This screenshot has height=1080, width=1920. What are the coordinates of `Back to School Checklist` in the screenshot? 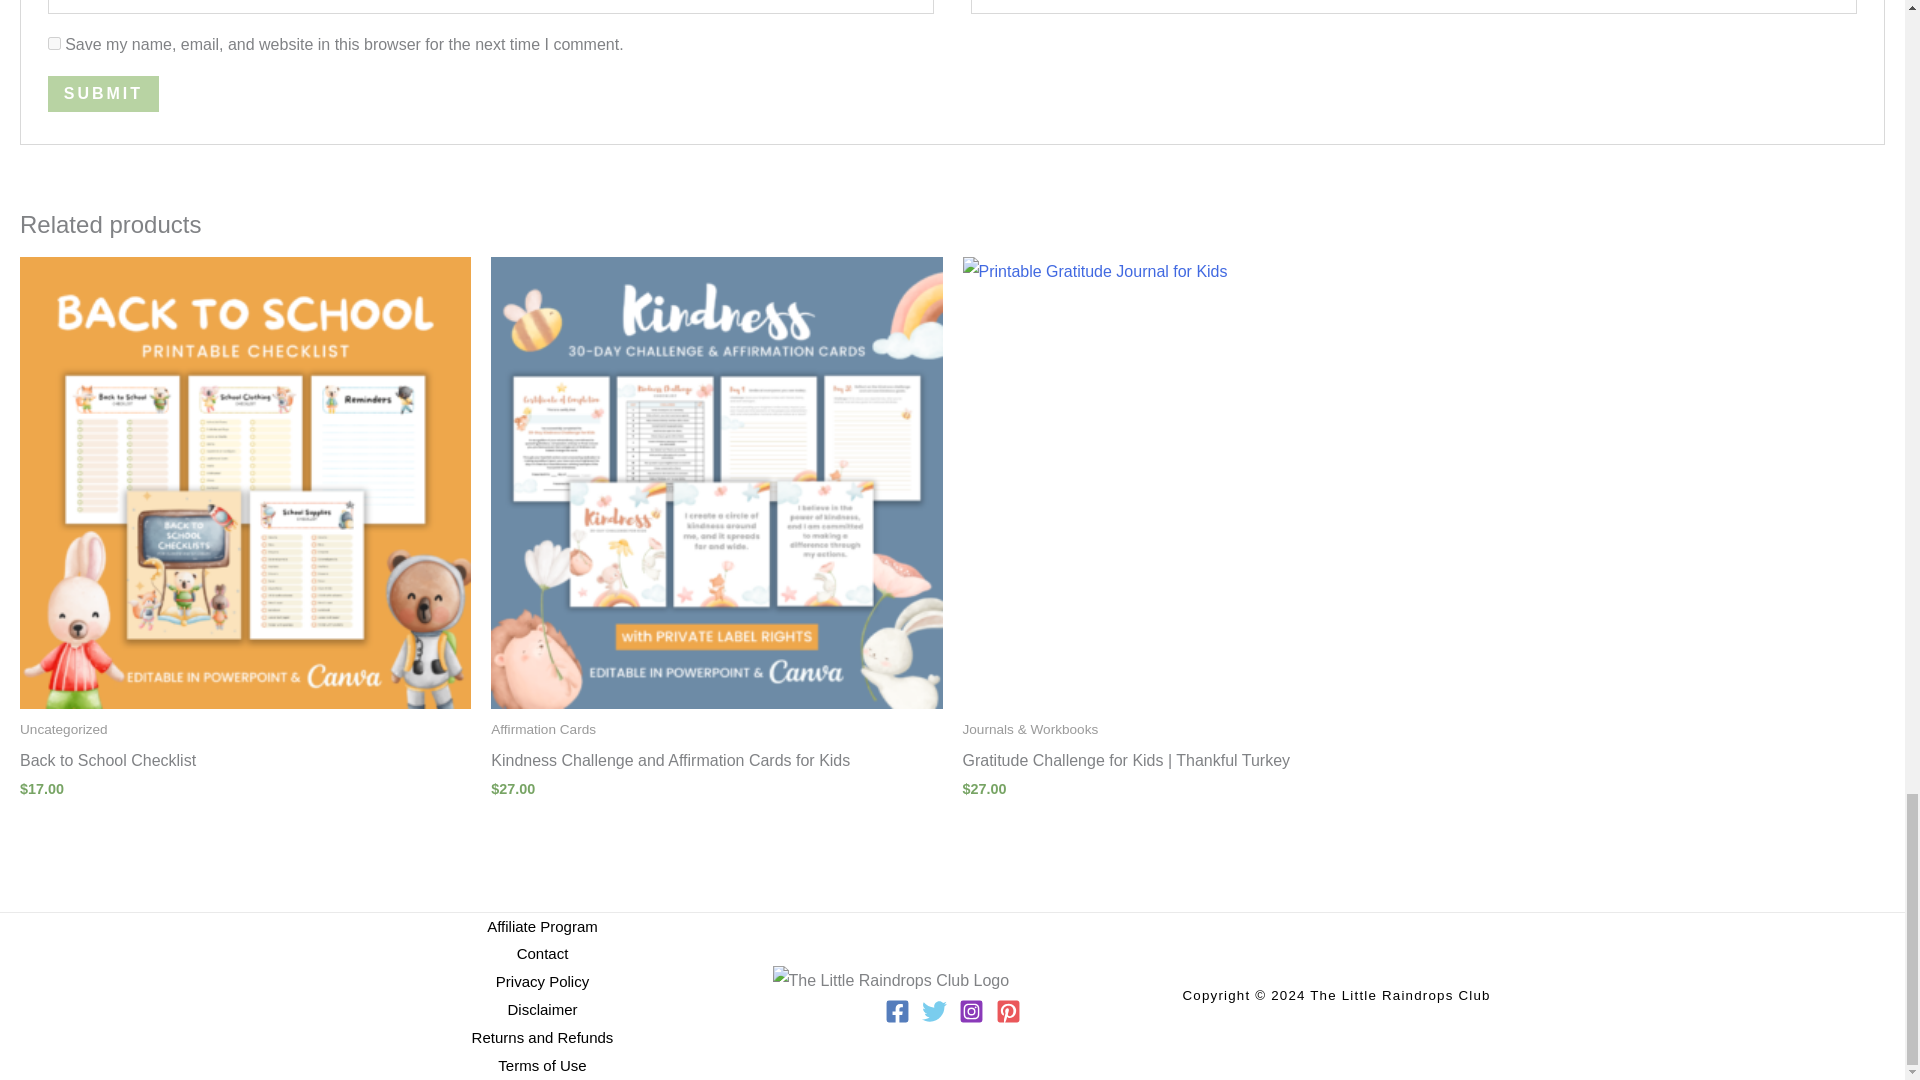 It's located at (244, 764).